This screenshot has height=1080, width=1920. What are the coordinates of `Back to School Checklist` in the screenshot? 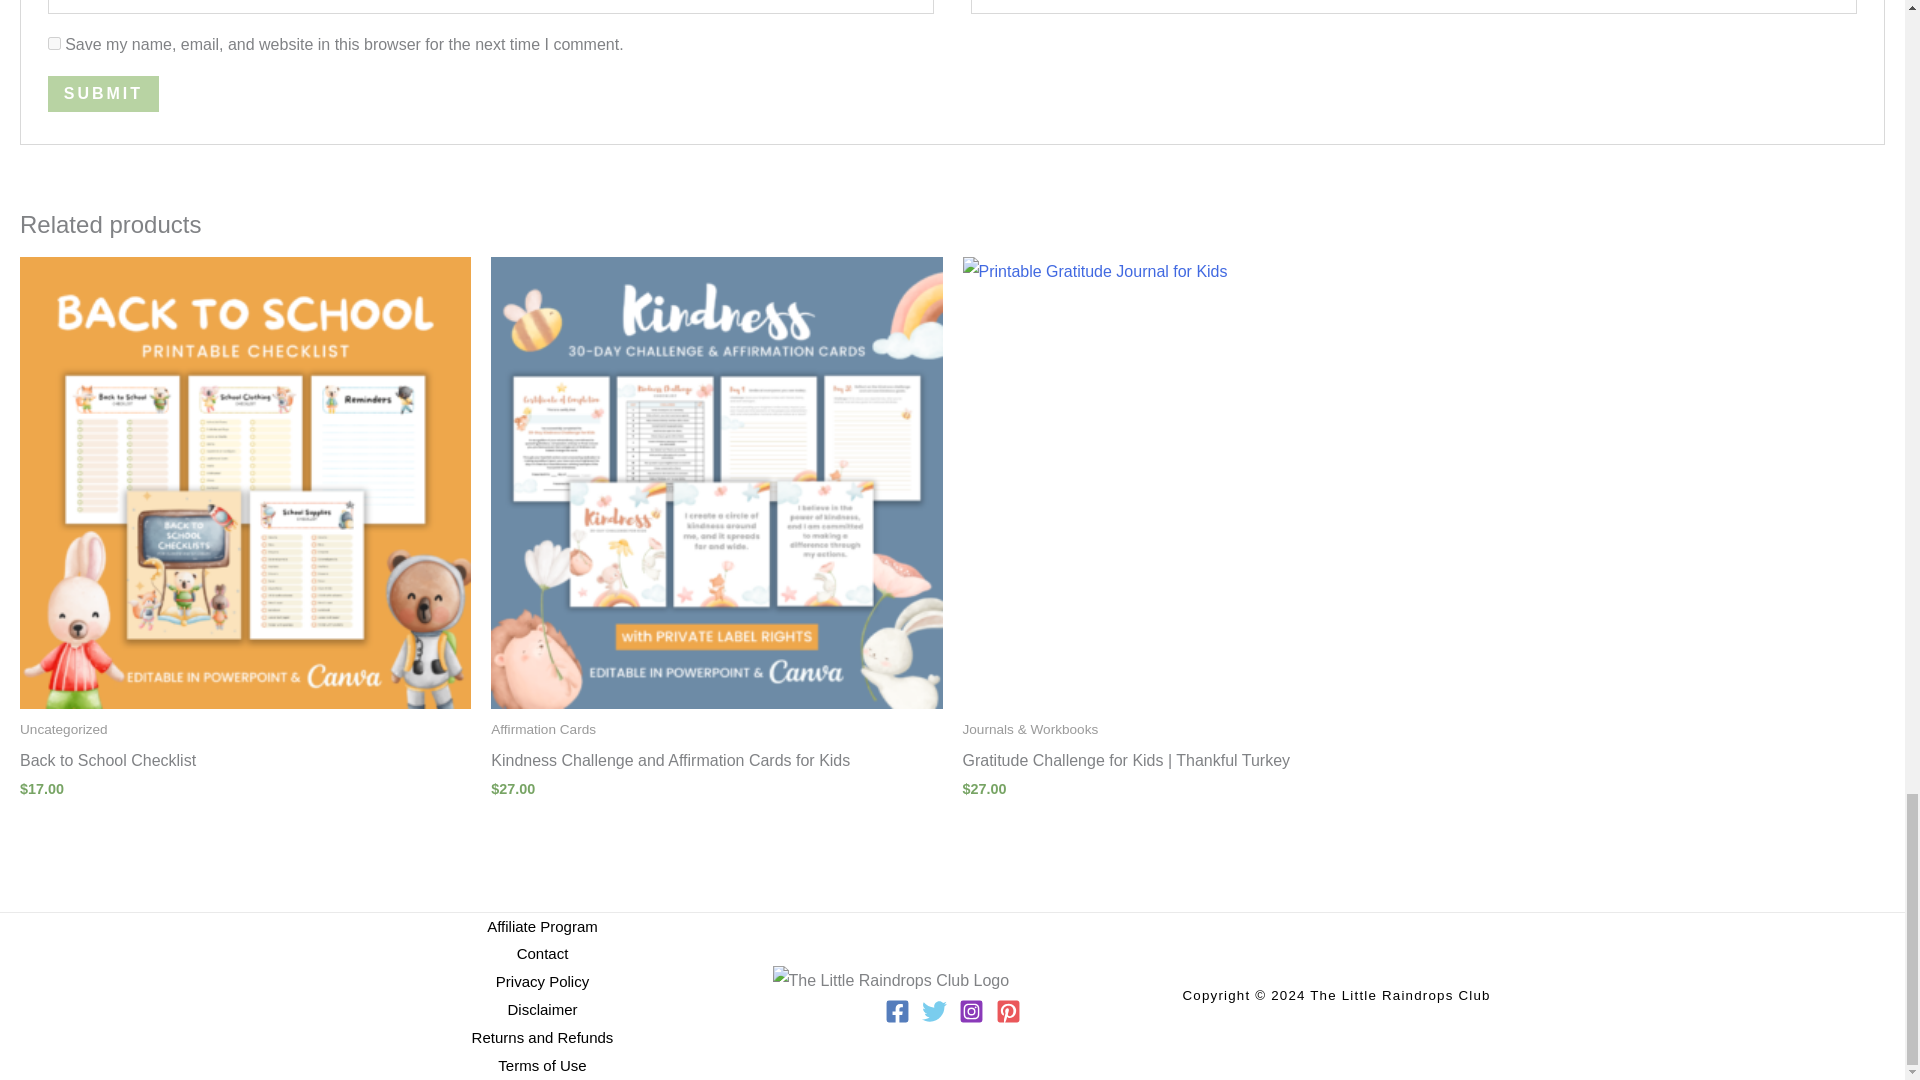 It's located at (244, 764).